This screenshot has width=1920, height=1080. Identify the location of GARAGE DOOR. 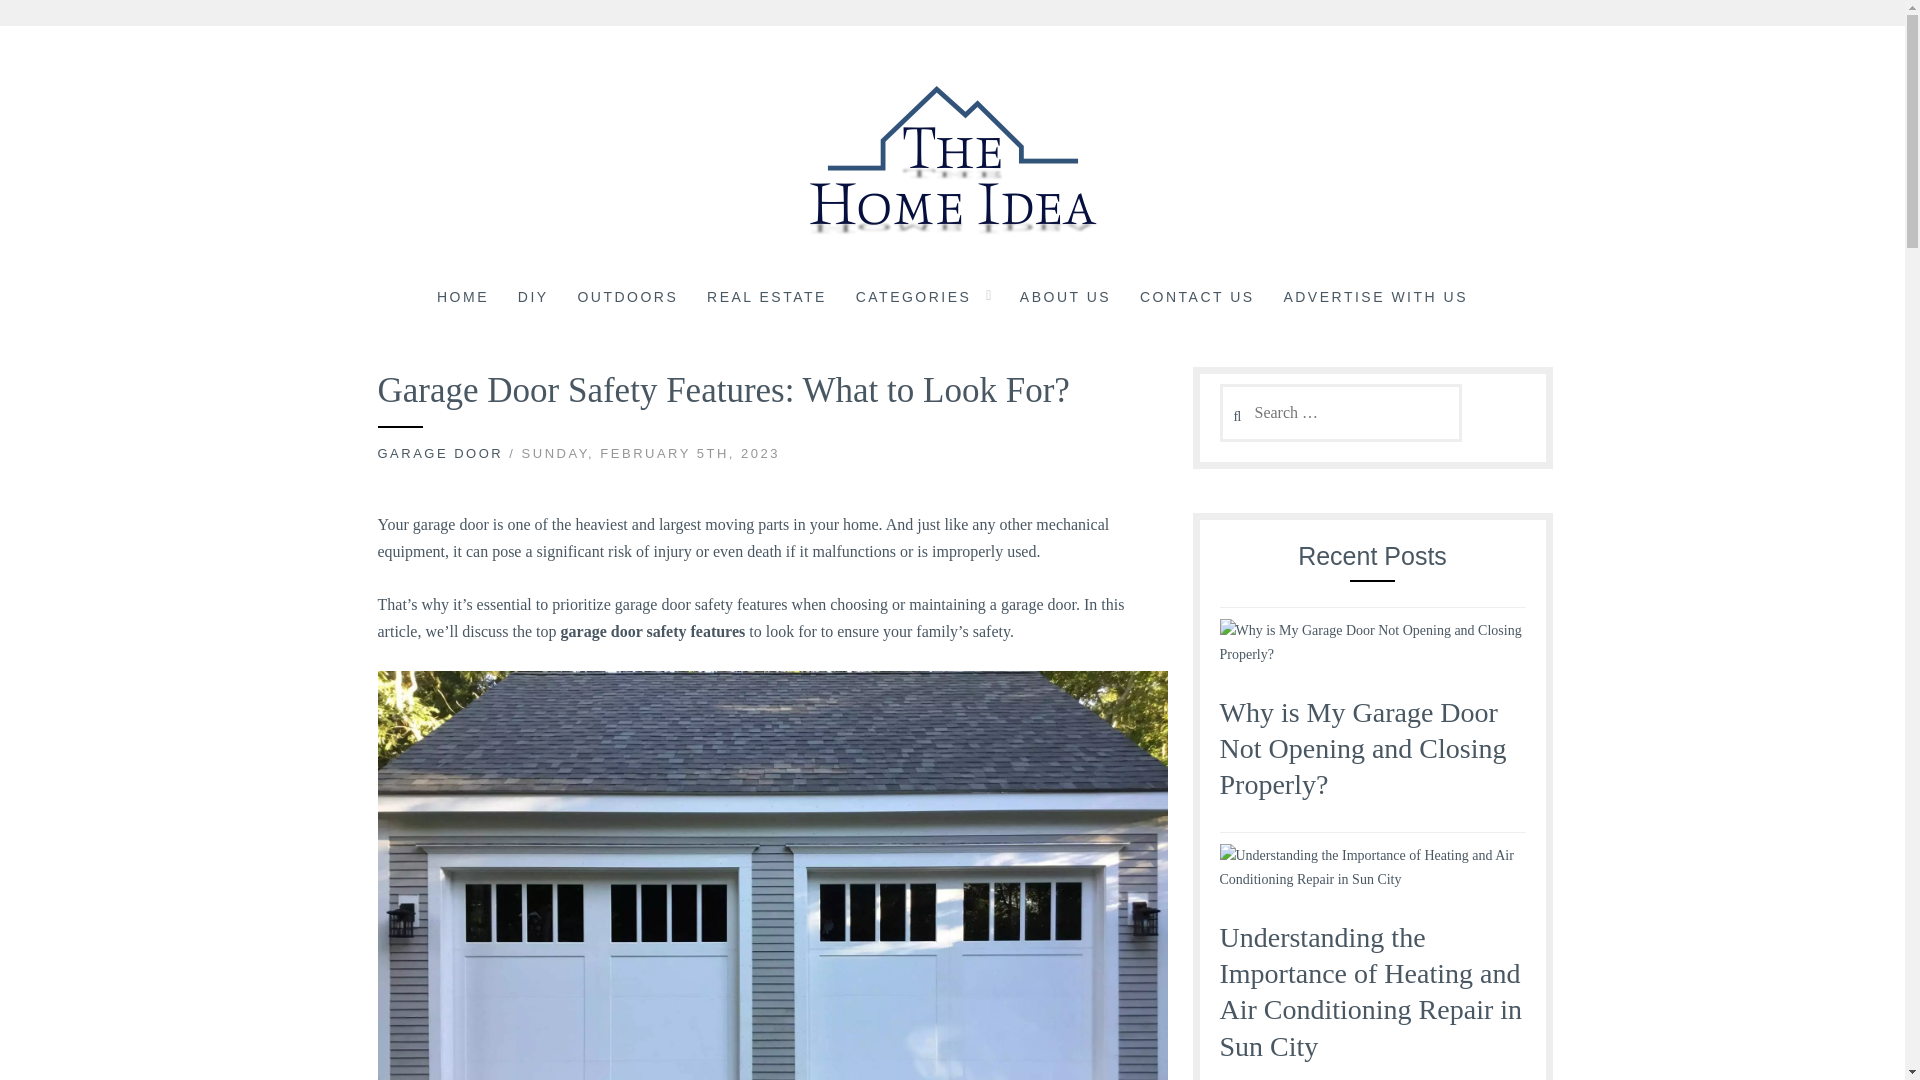
(440, 454).